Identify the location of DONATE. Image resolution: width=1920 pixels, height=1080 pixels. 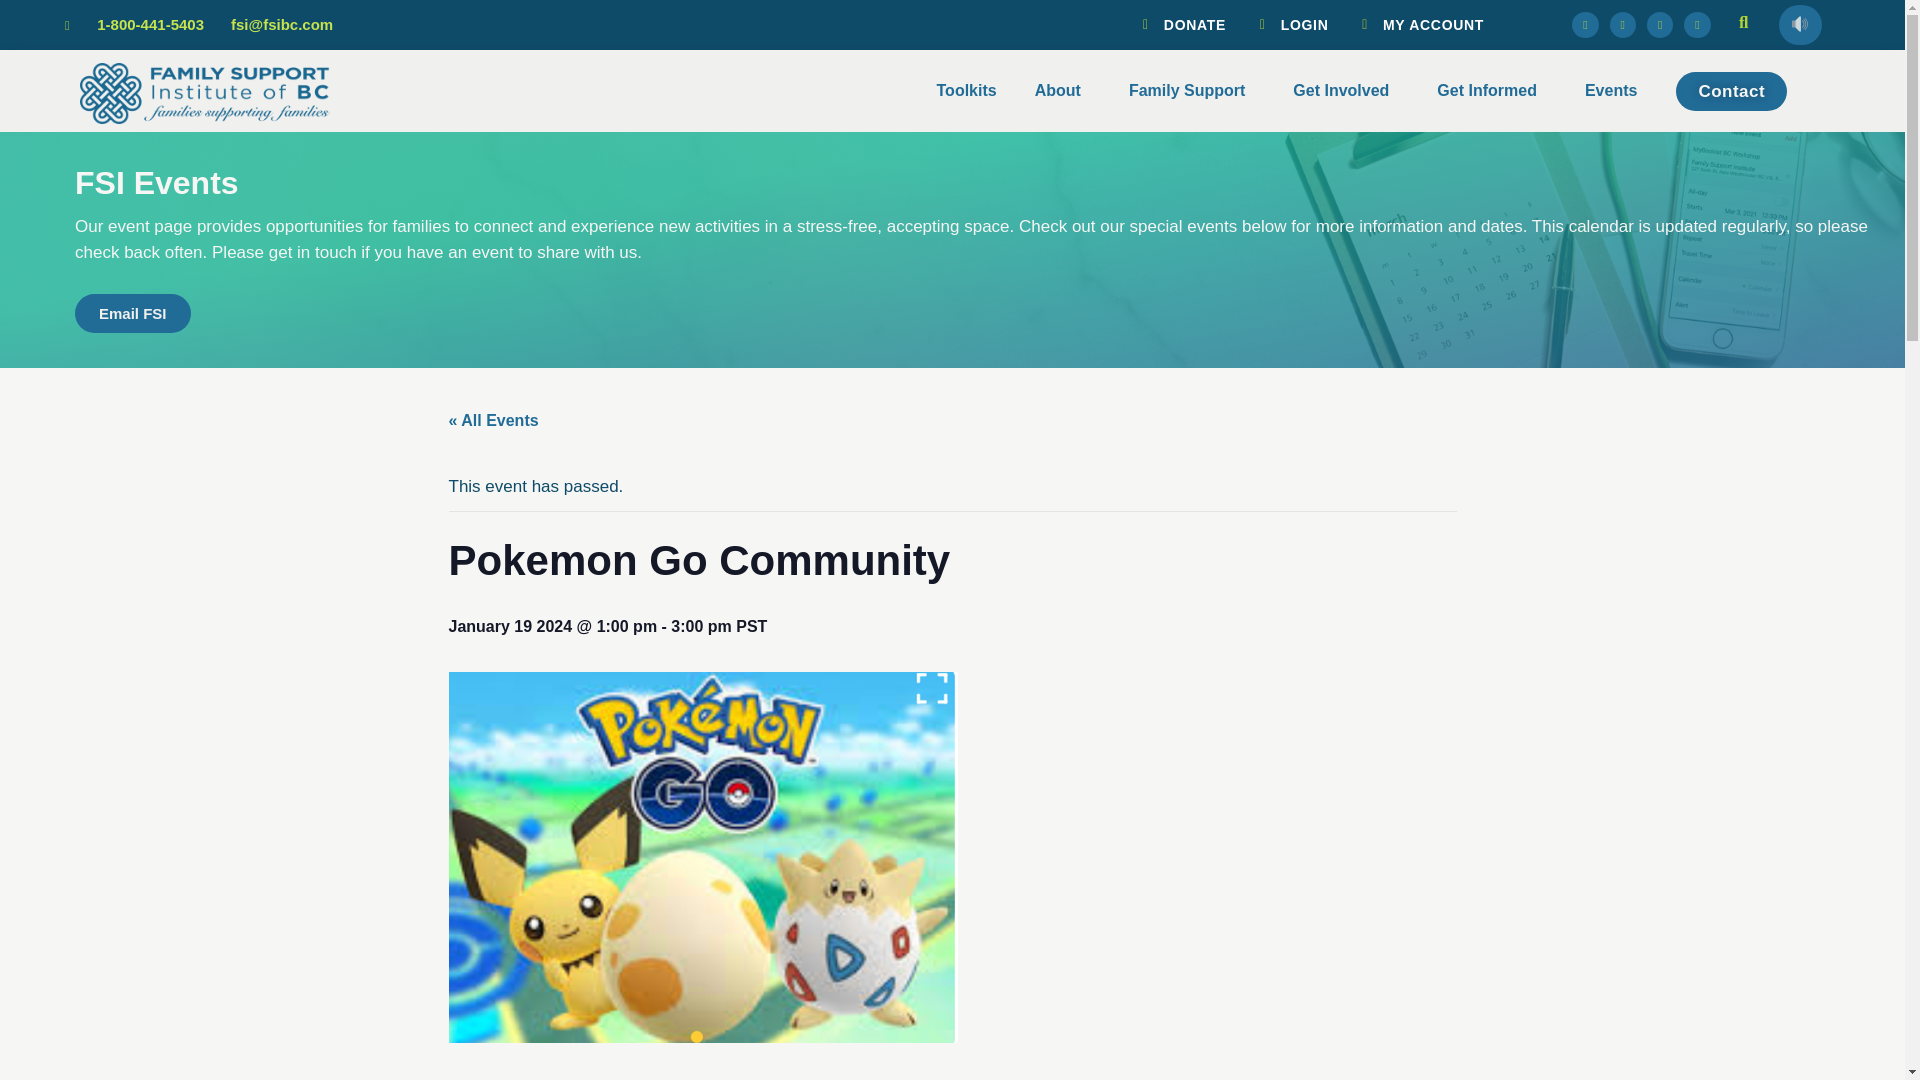
(1178, 24).